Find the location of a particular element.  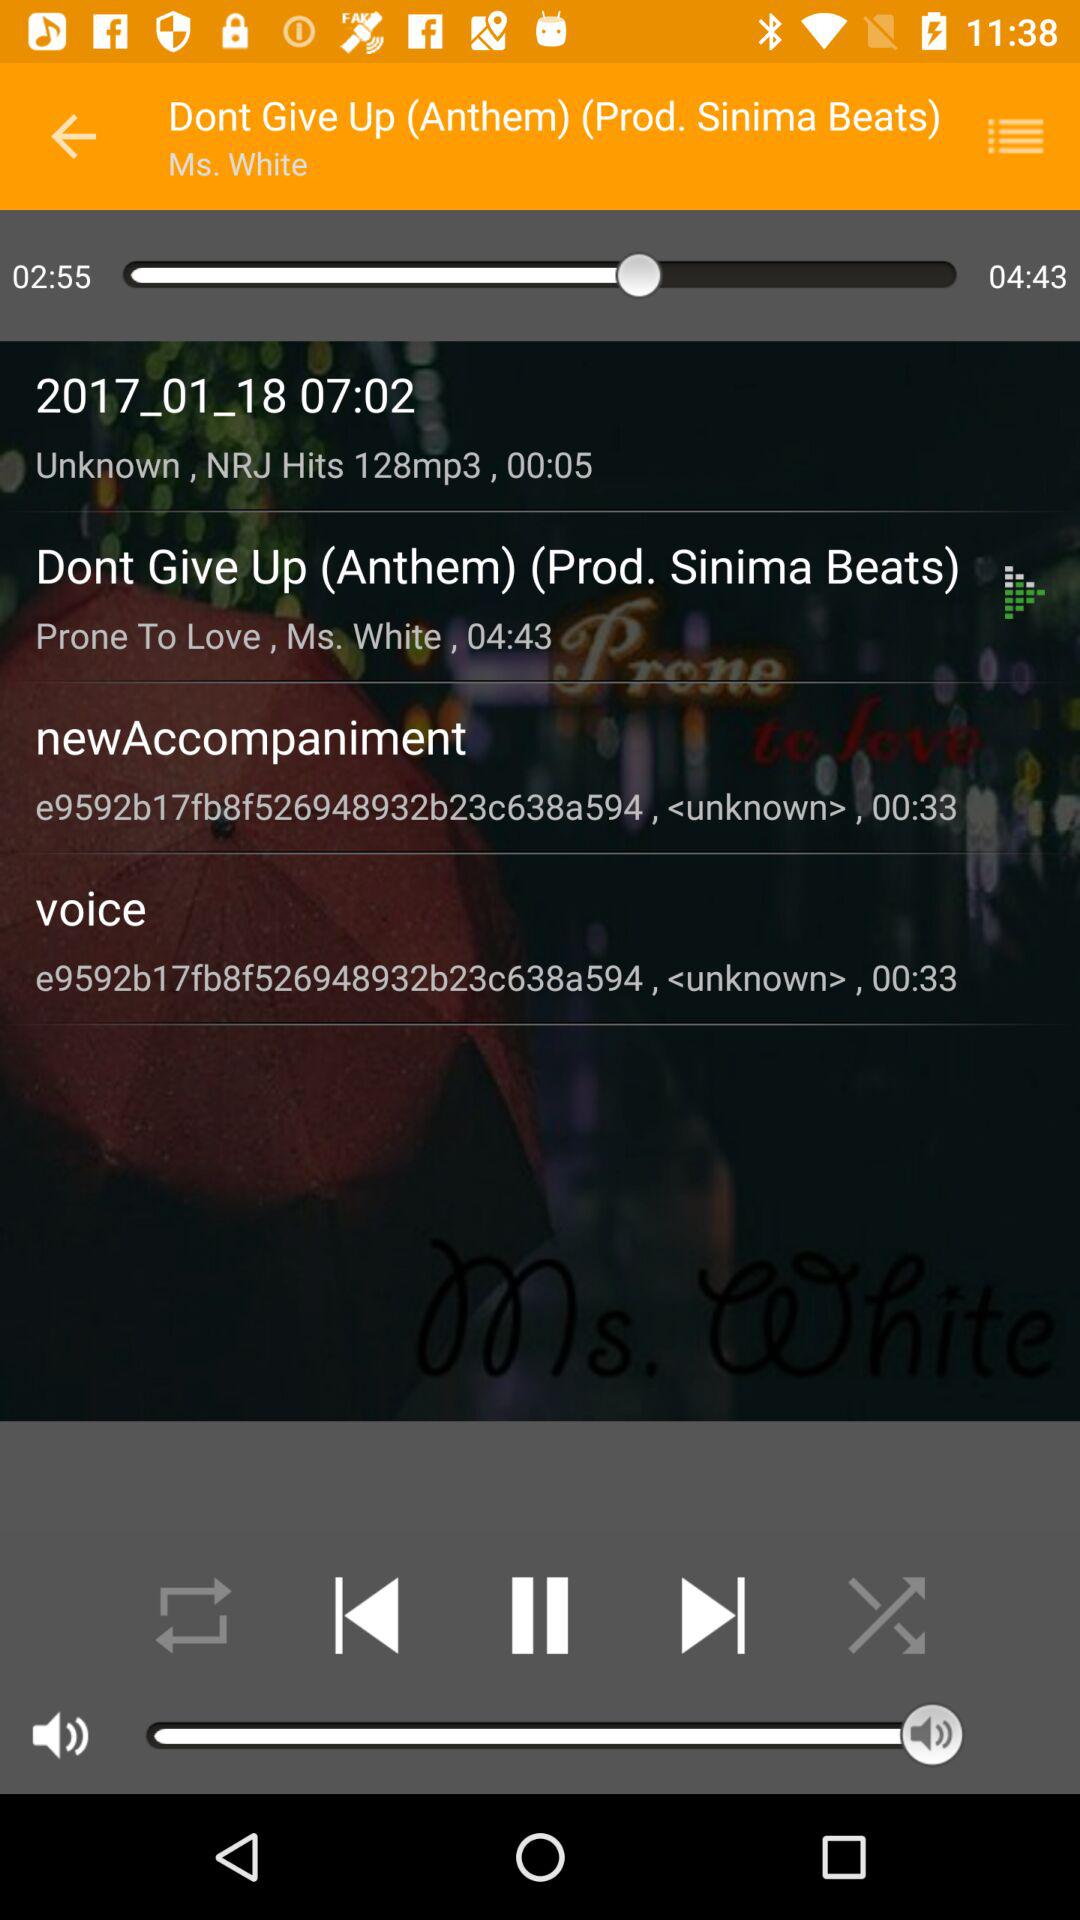

launch newaccompaniment icon is located at coordinates (540, 736).